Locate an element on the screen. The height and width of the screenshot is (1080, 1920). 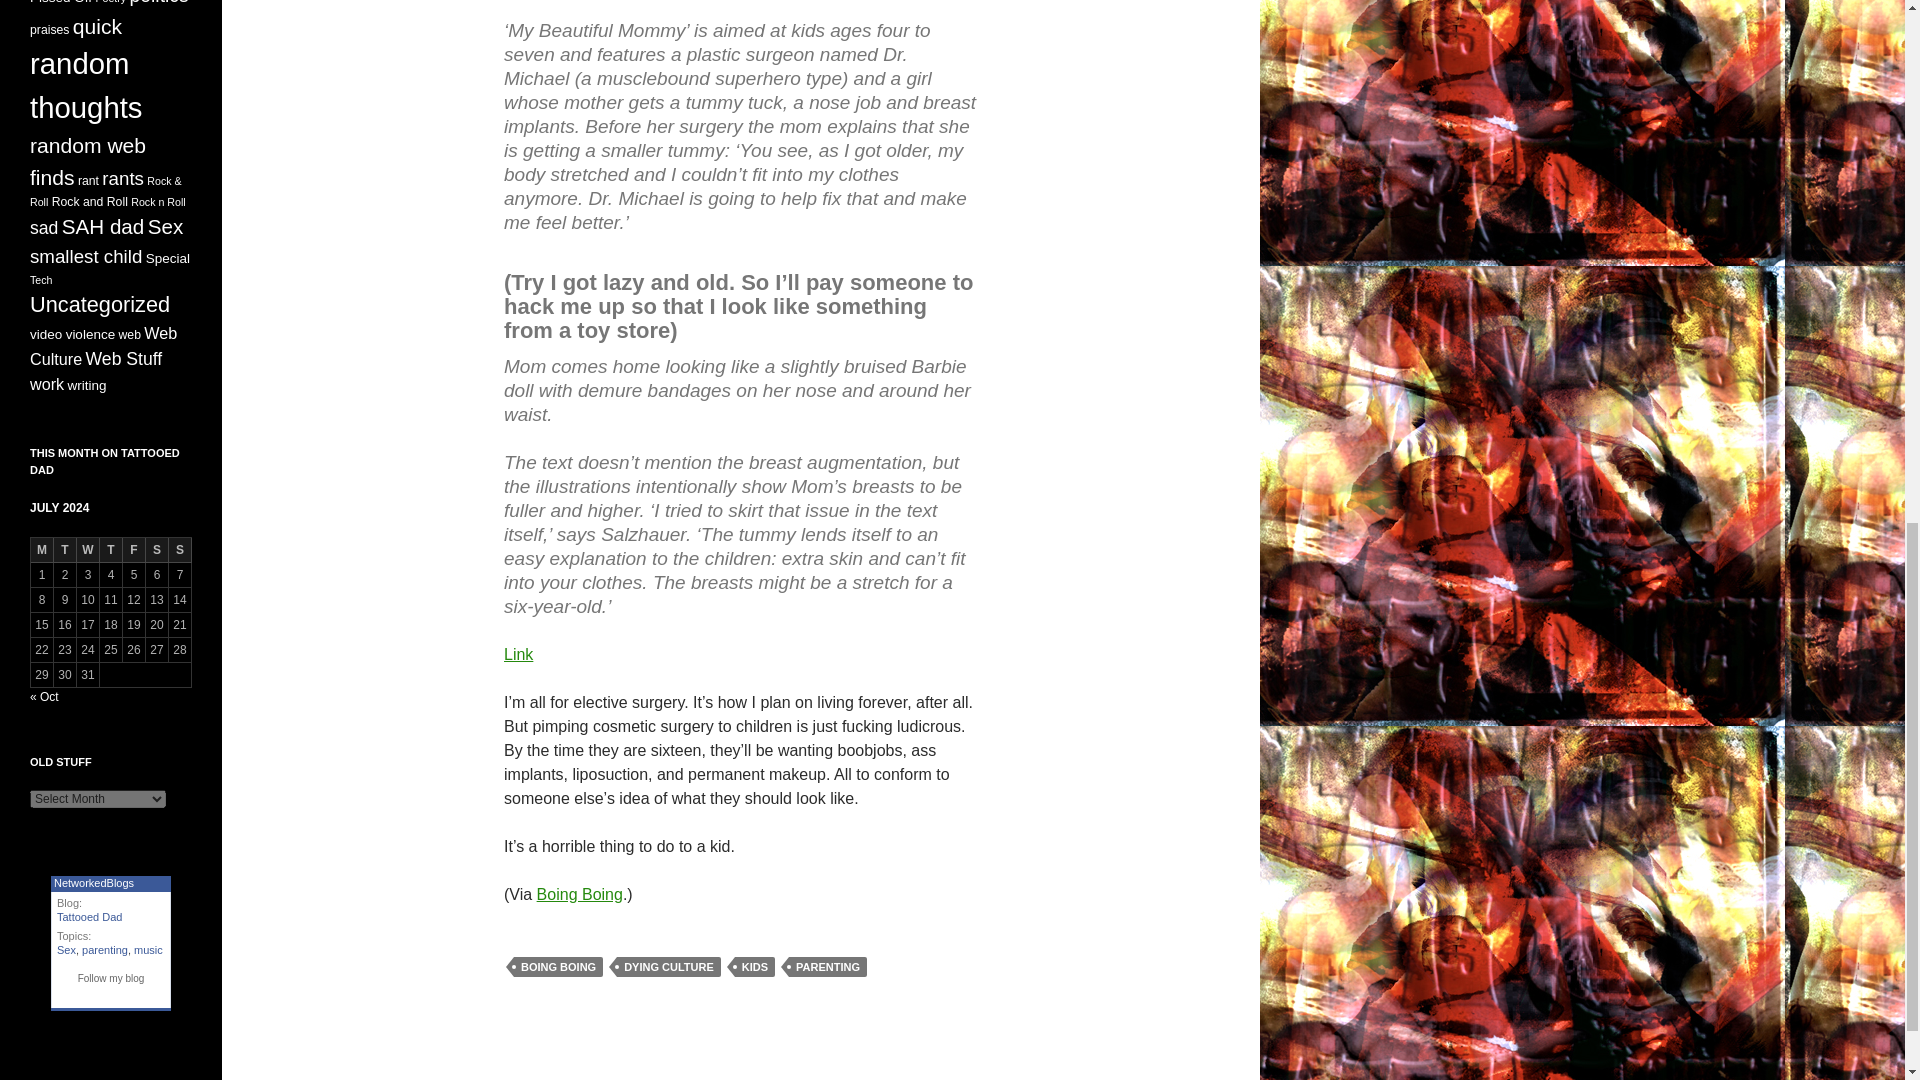
BOING BOING is located at coordinates (558, 966).